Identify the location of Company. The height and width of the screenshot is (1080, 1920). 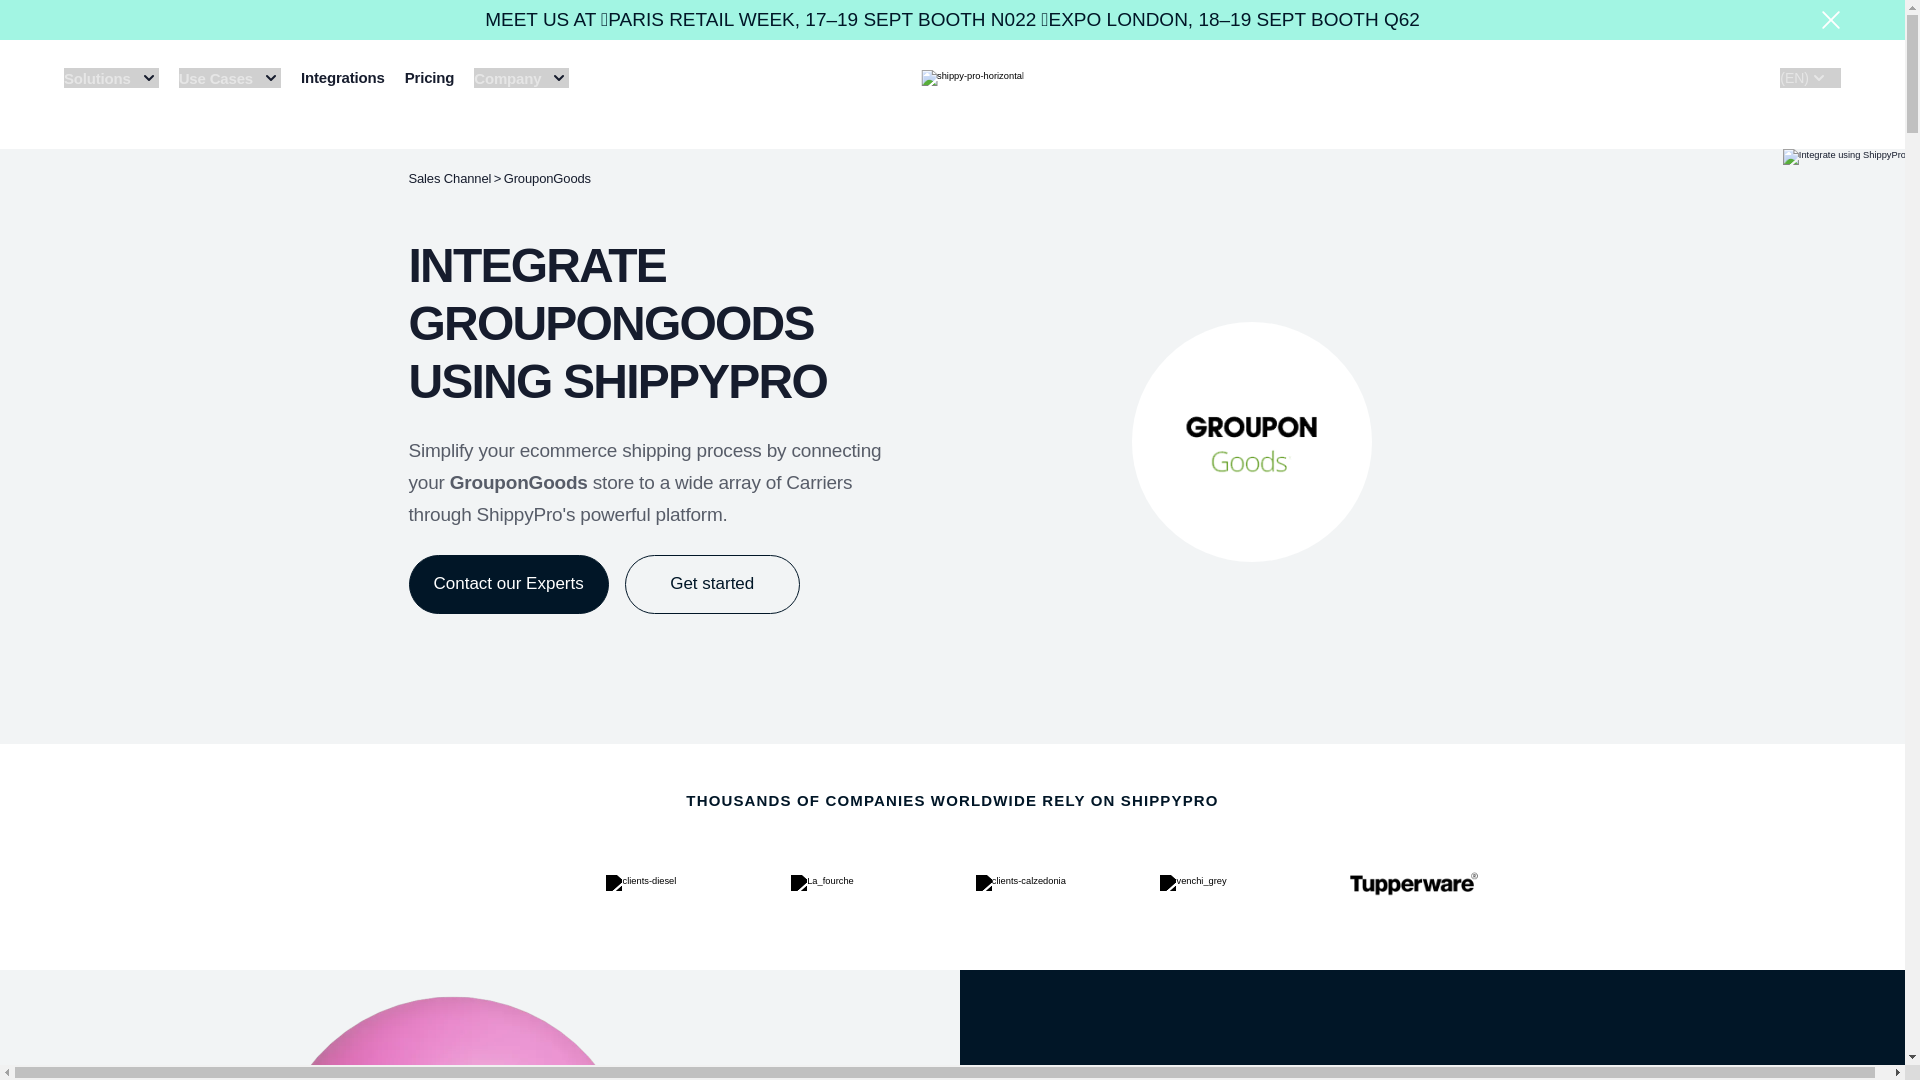
(521, 78).